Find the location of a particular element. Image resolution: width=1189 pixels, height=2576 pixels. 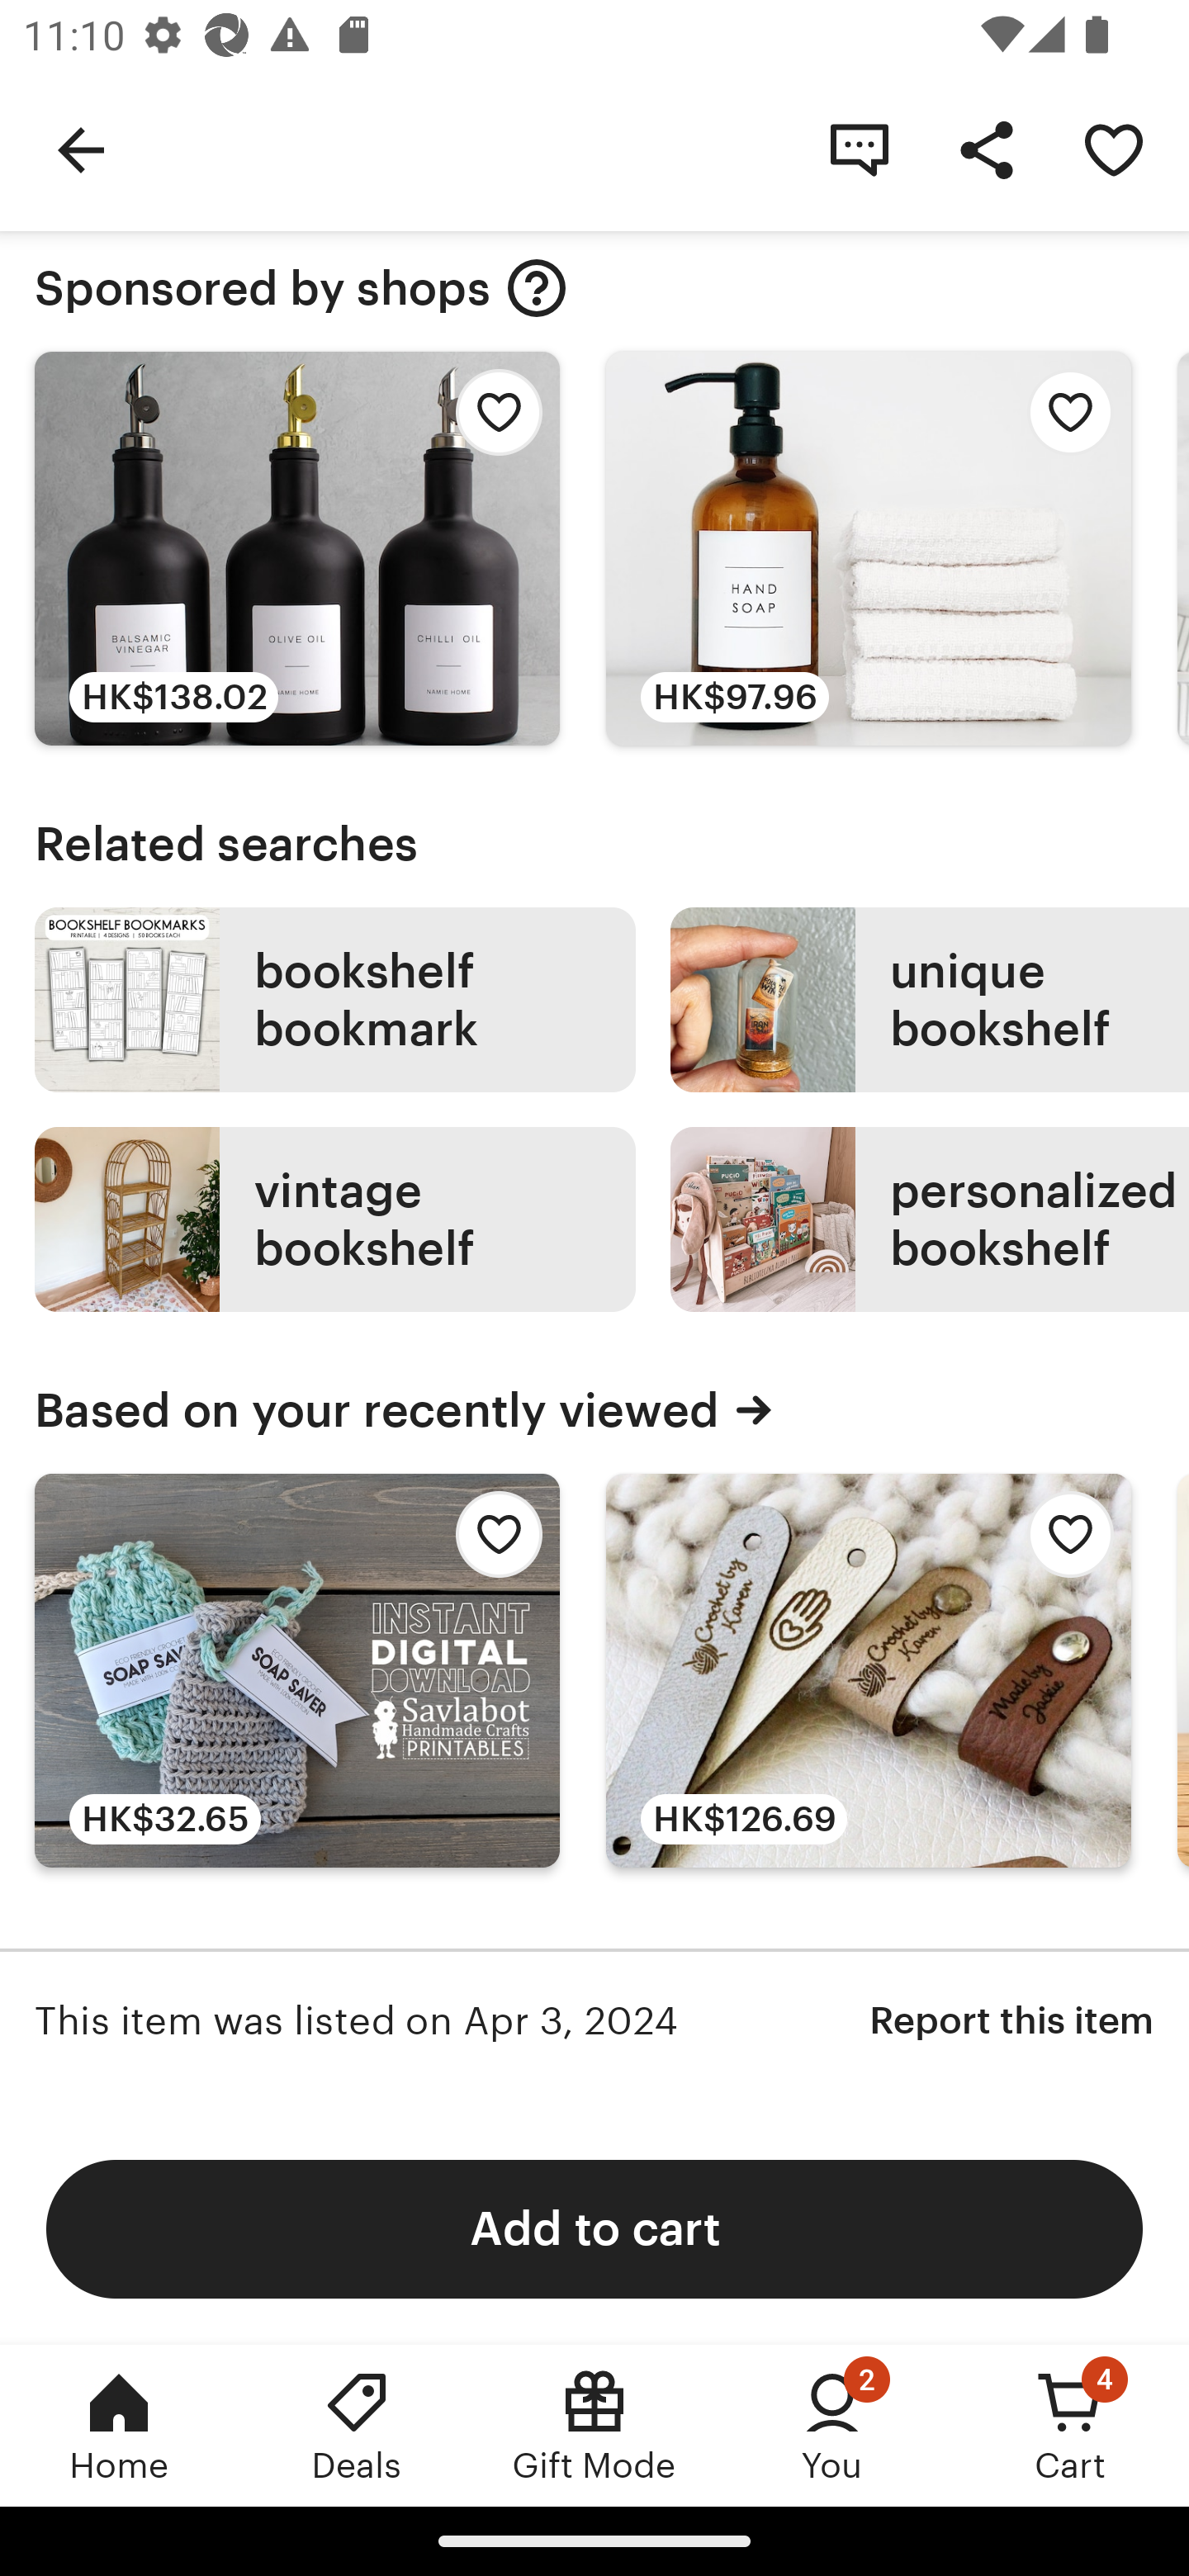

unique bookshelf is located at coordinates (930, 999).